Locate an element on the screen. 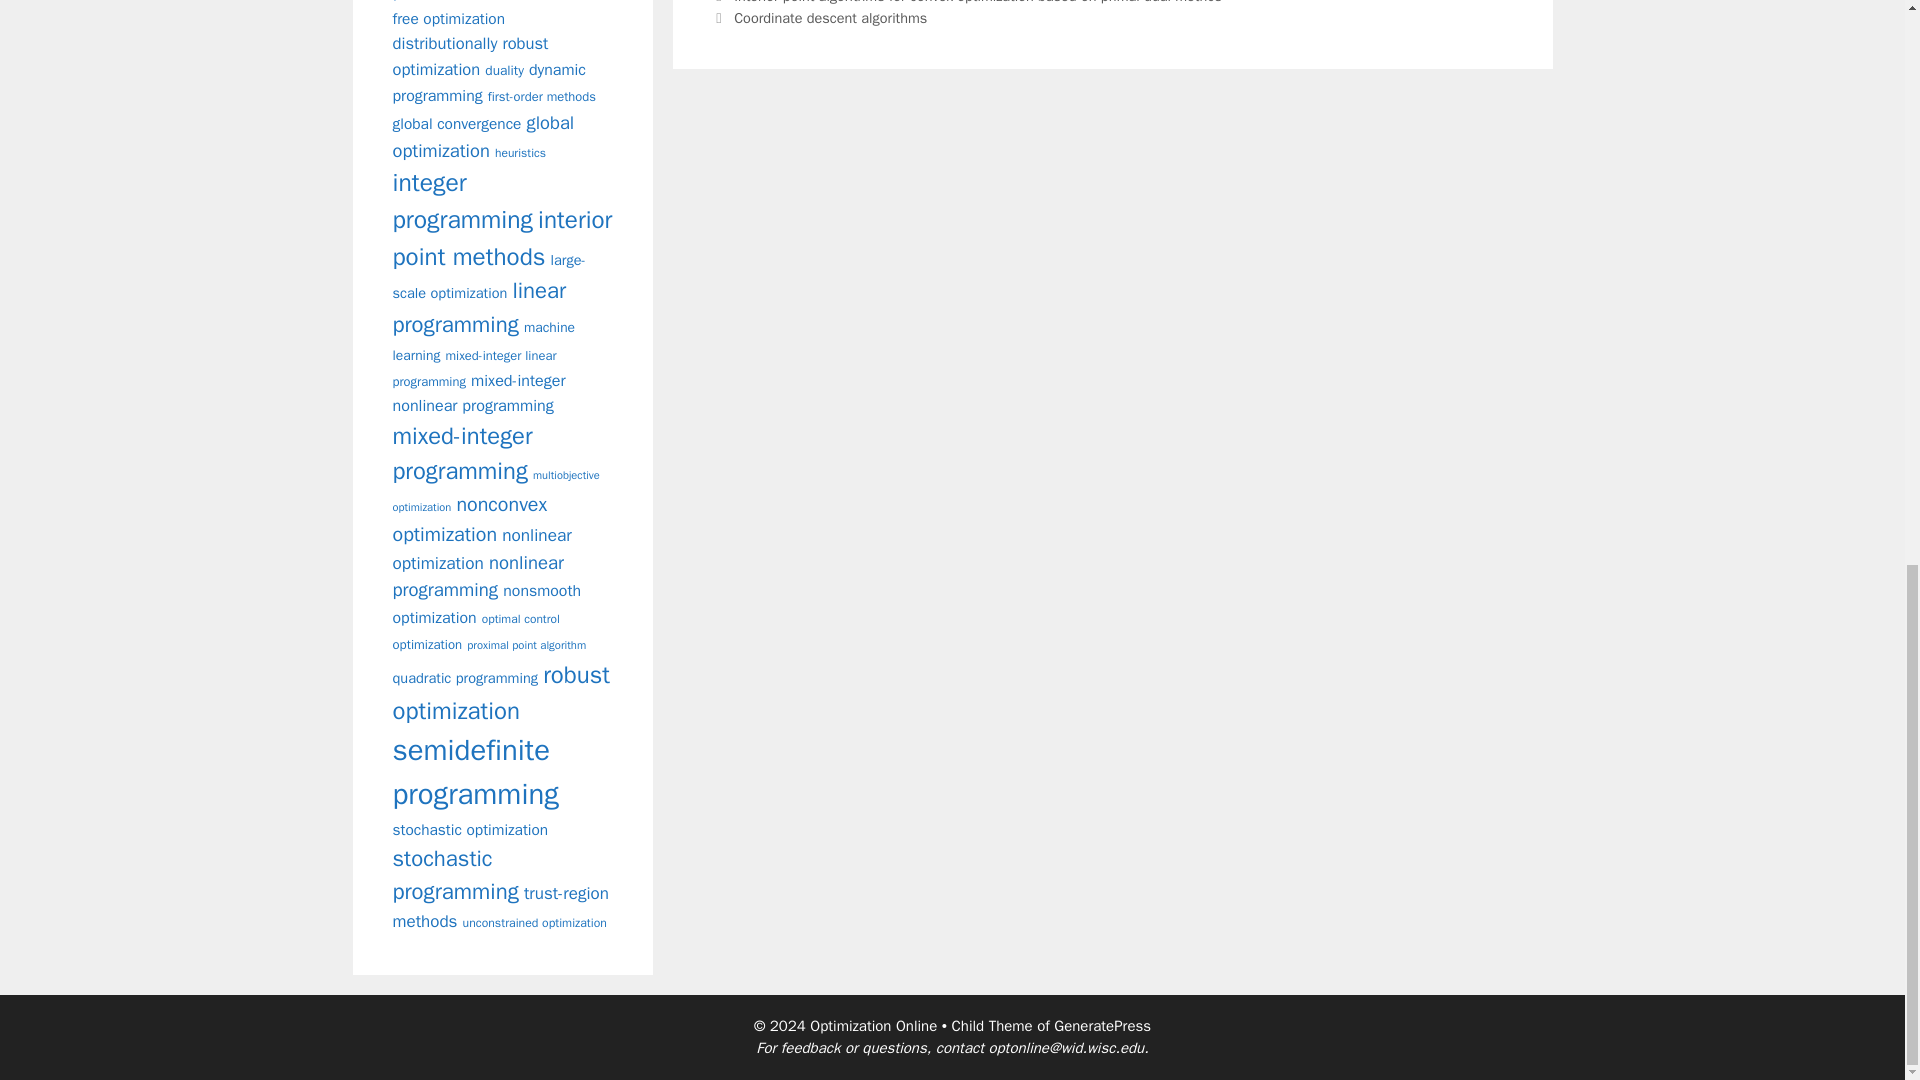  Coordinate descent algorithms is located at coordinates (830, 18).